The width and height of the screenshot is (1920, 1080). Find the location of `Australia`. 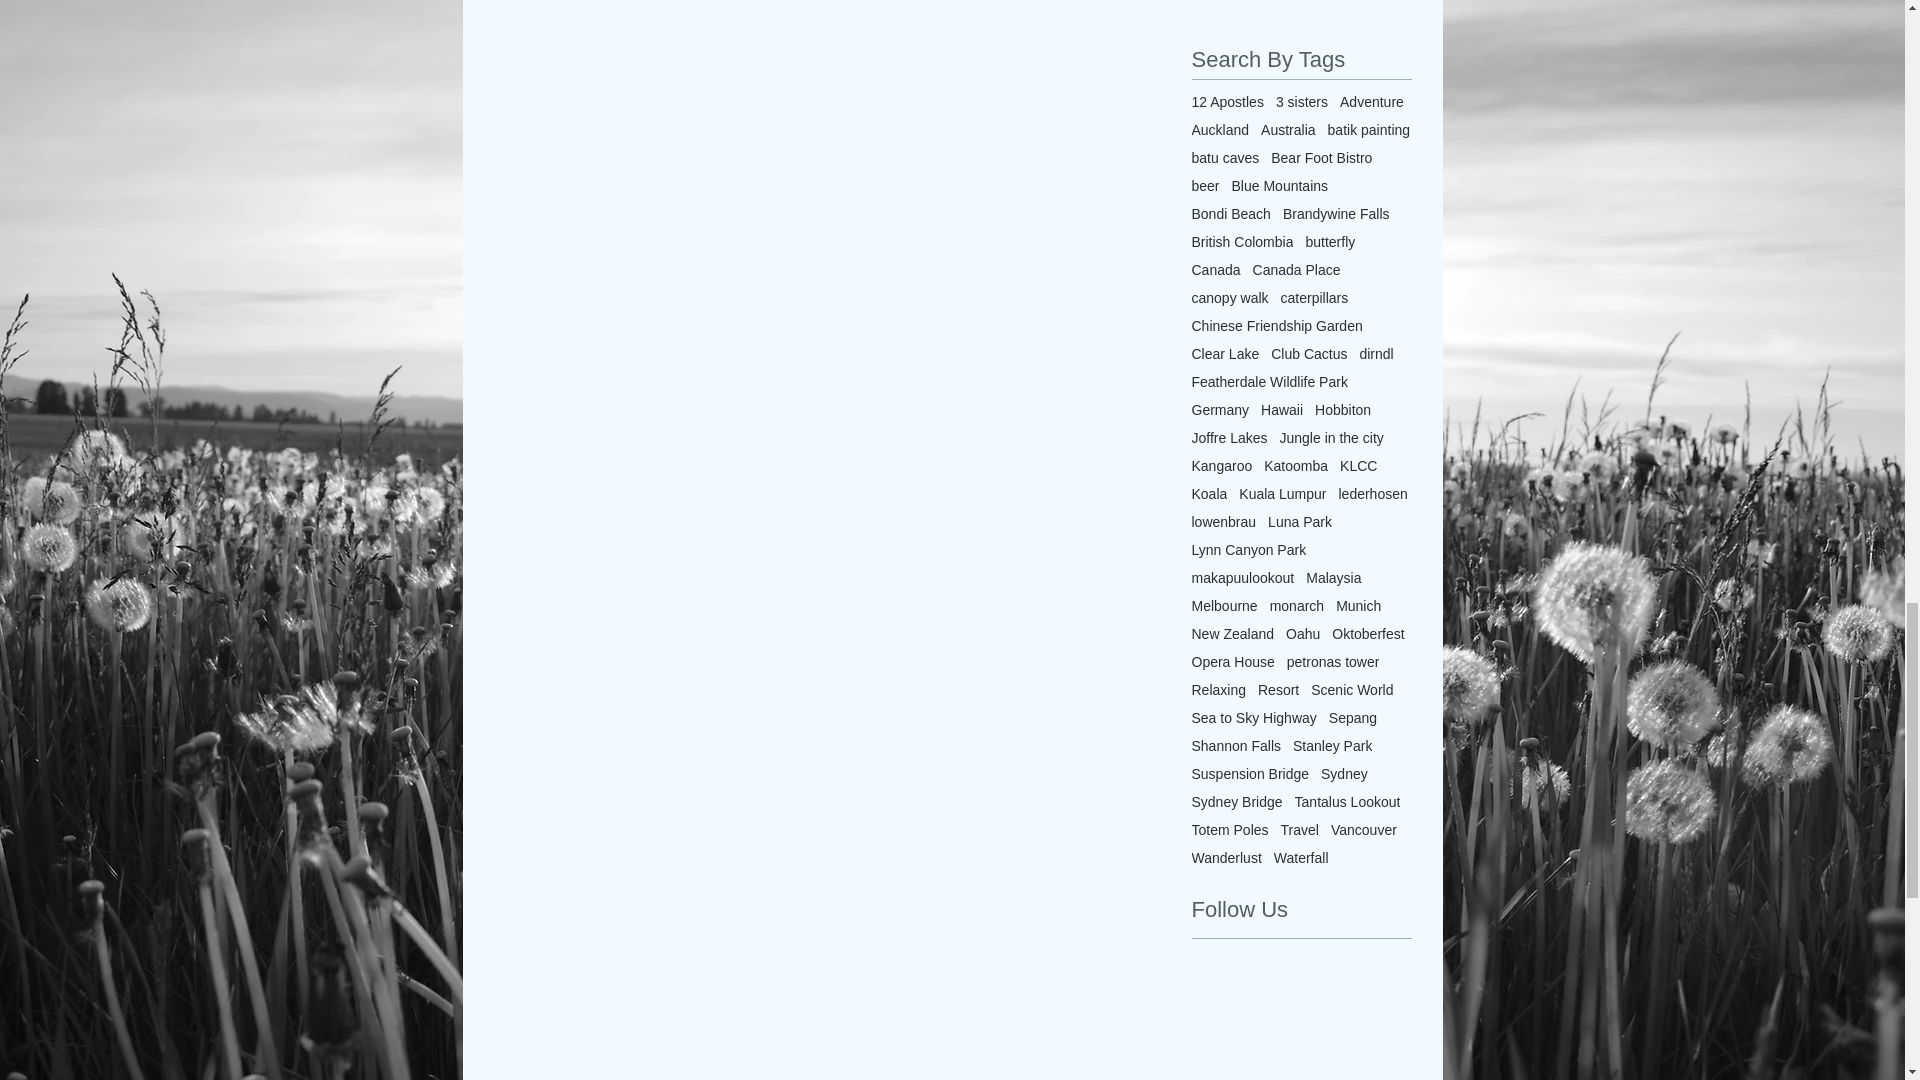

Australia is located at coordinates (1288, 130).